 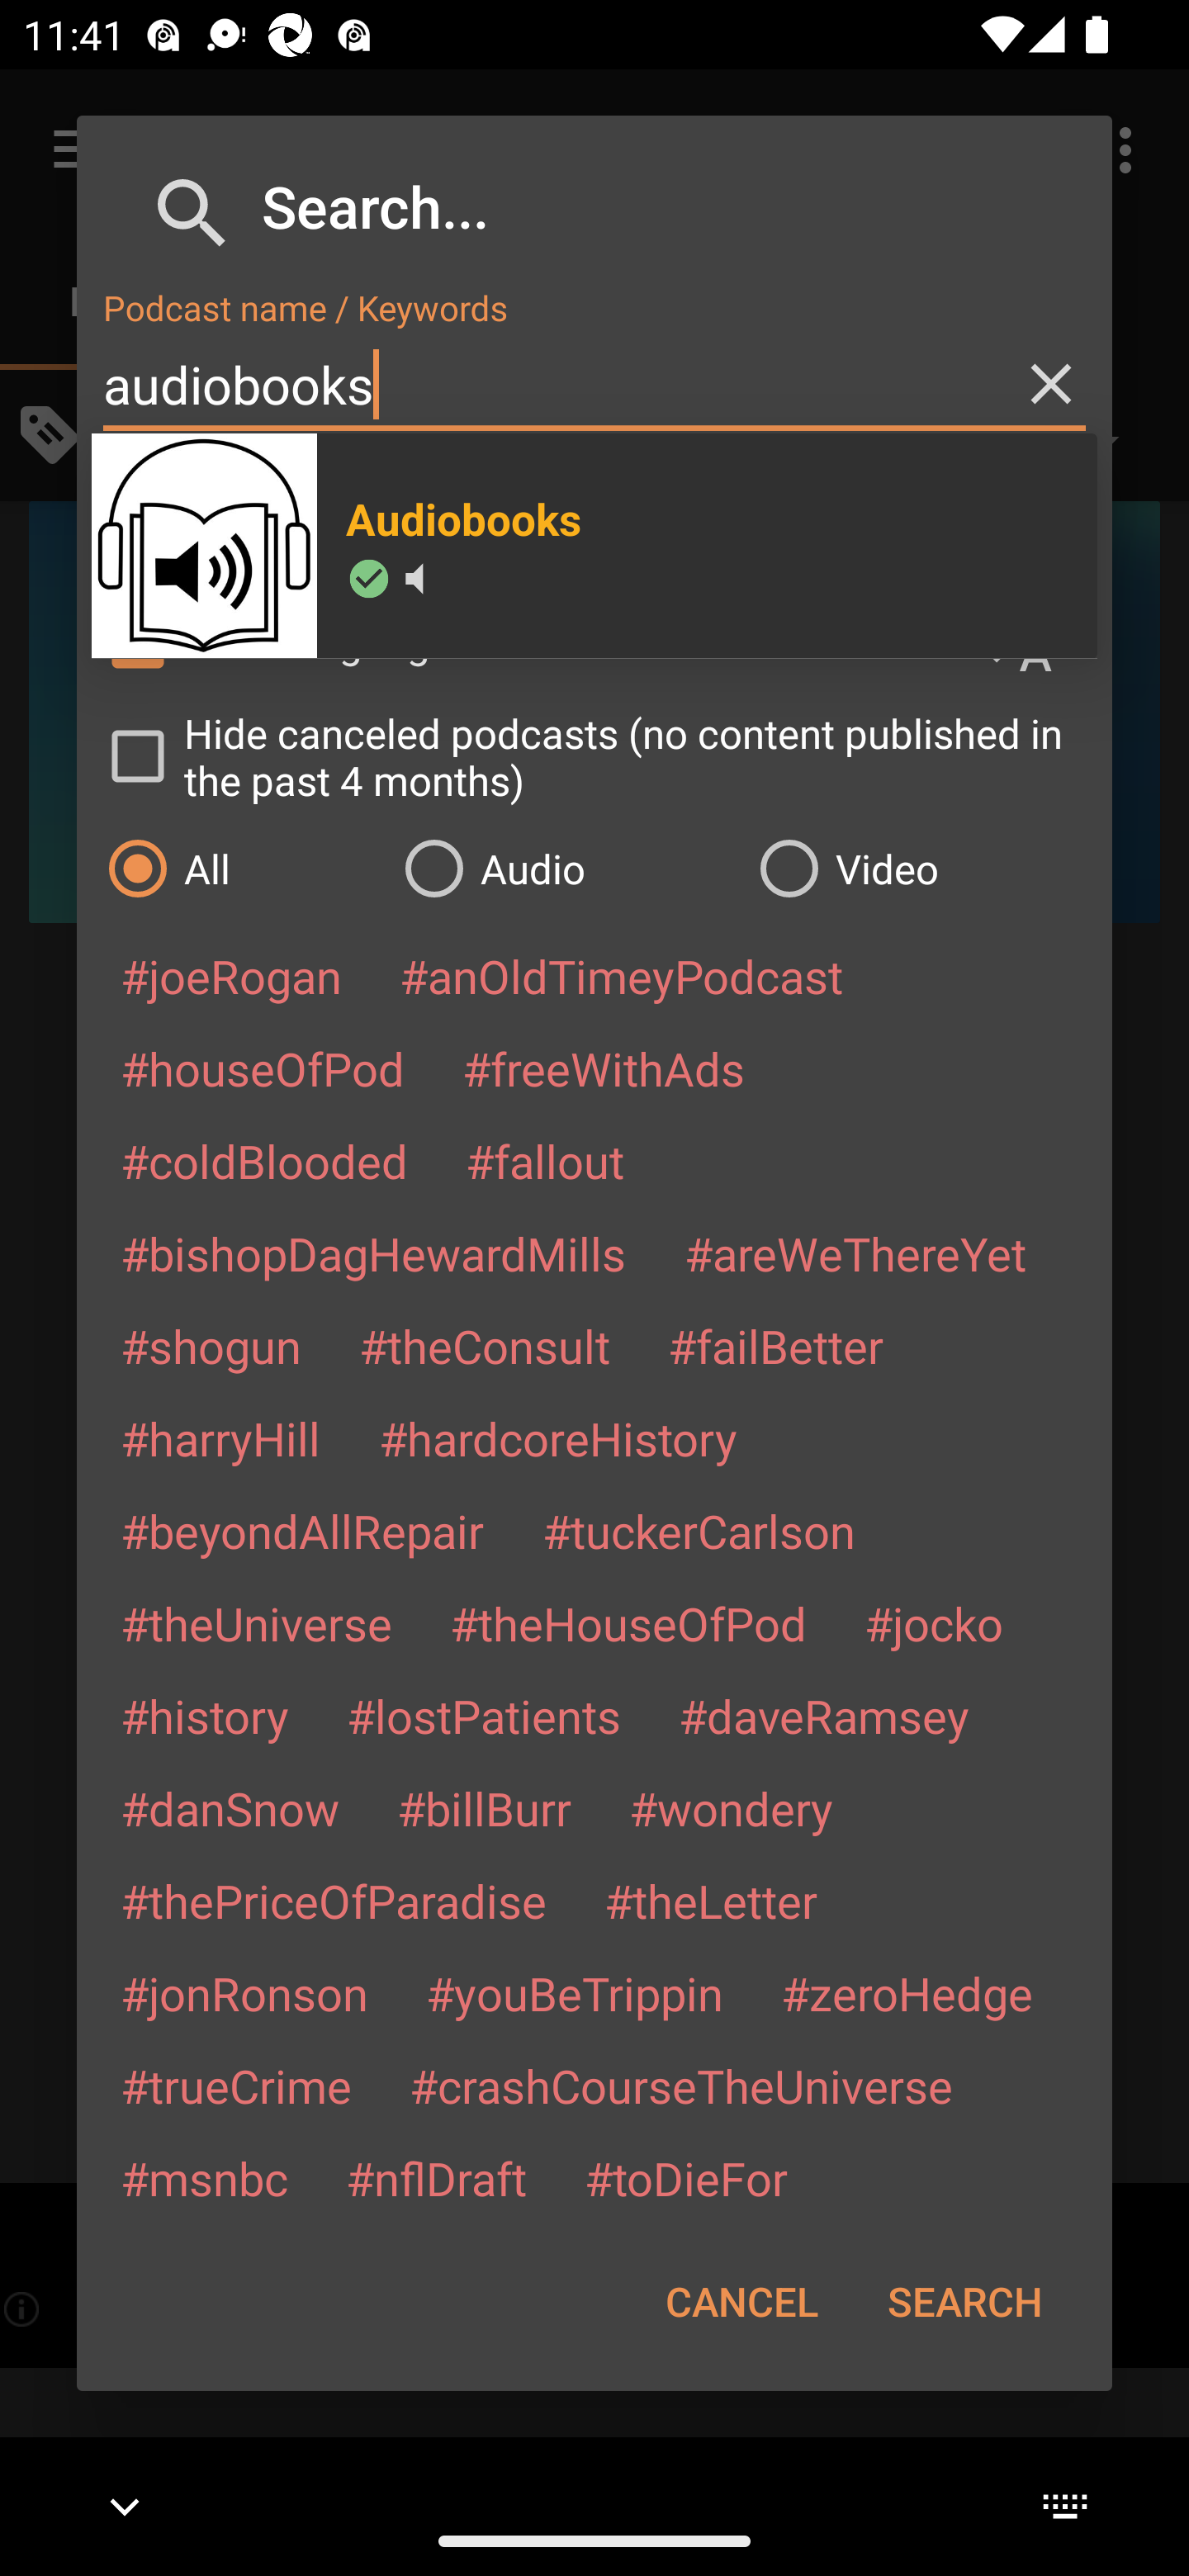 I want to click on #msnbc, so click(x=203, y=2177).